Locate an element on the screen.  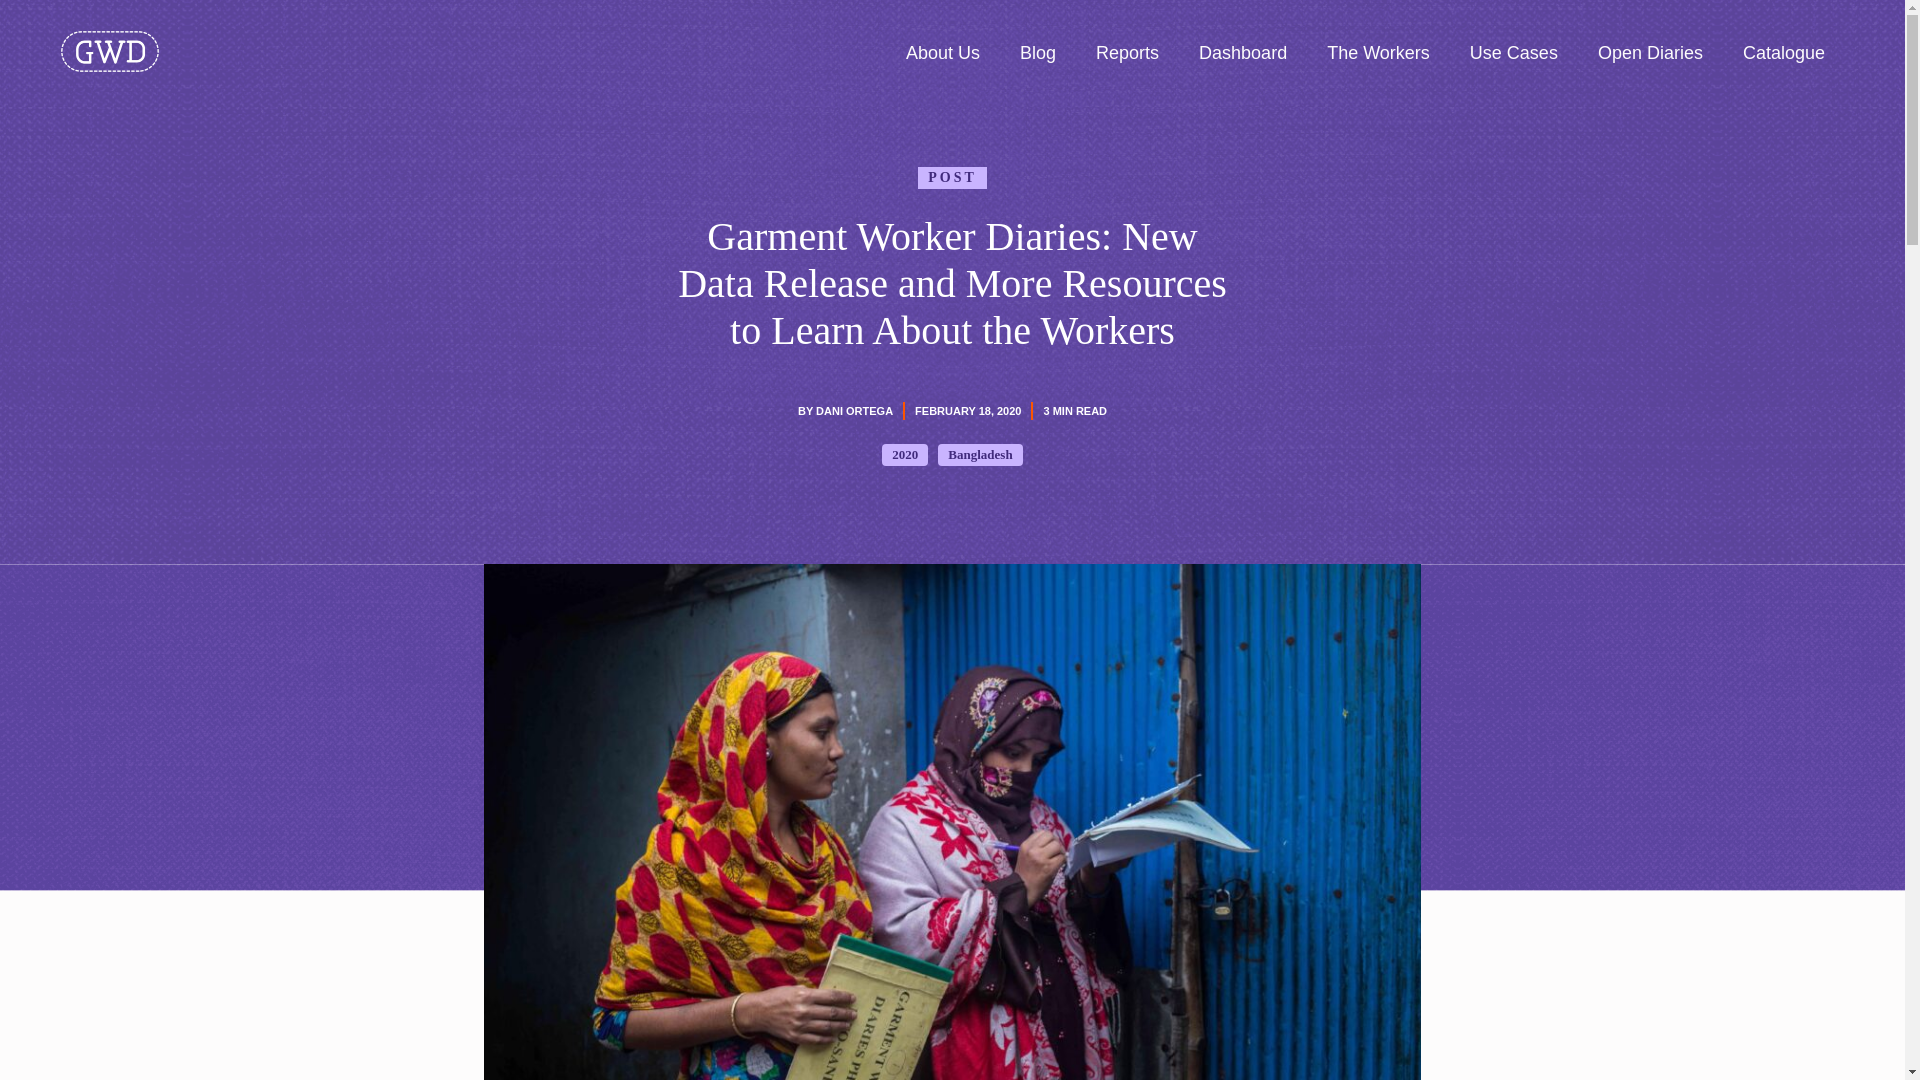
Blog is located at coordinates (1038, 52).